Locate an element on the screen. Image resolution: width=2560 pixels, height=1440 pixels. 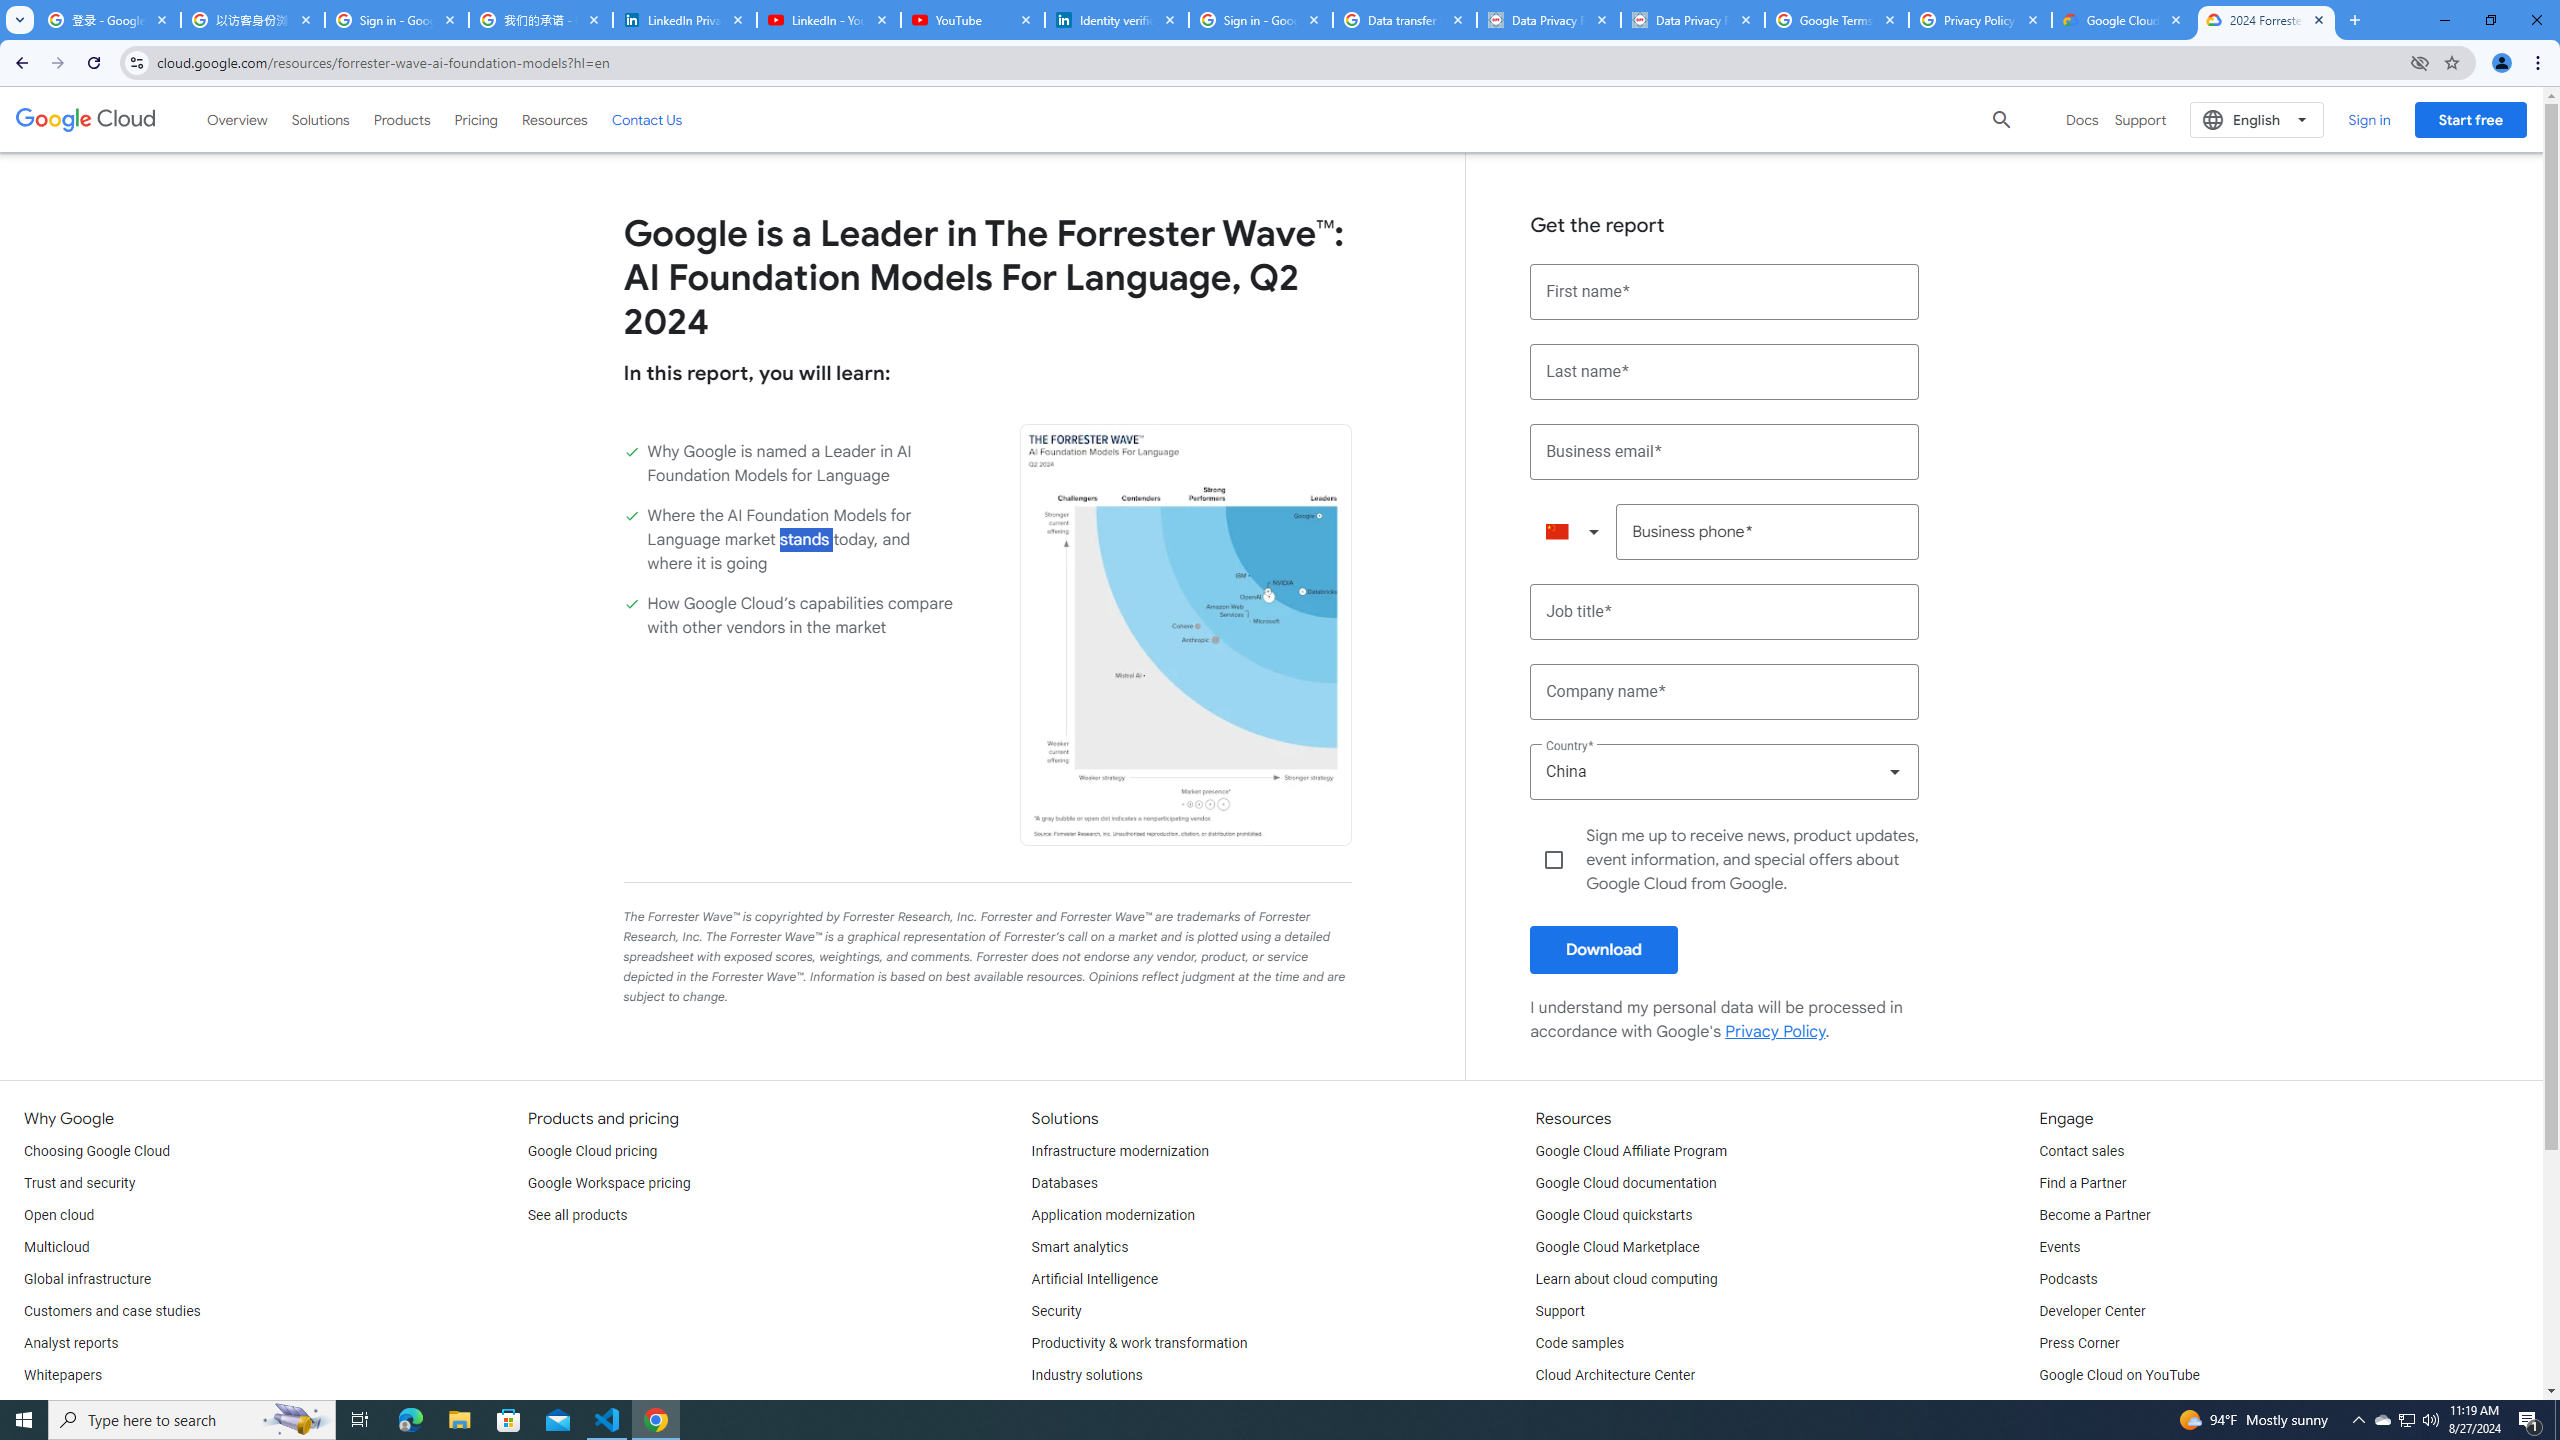
Become a Partner is located at coordinates (2094, 1216).